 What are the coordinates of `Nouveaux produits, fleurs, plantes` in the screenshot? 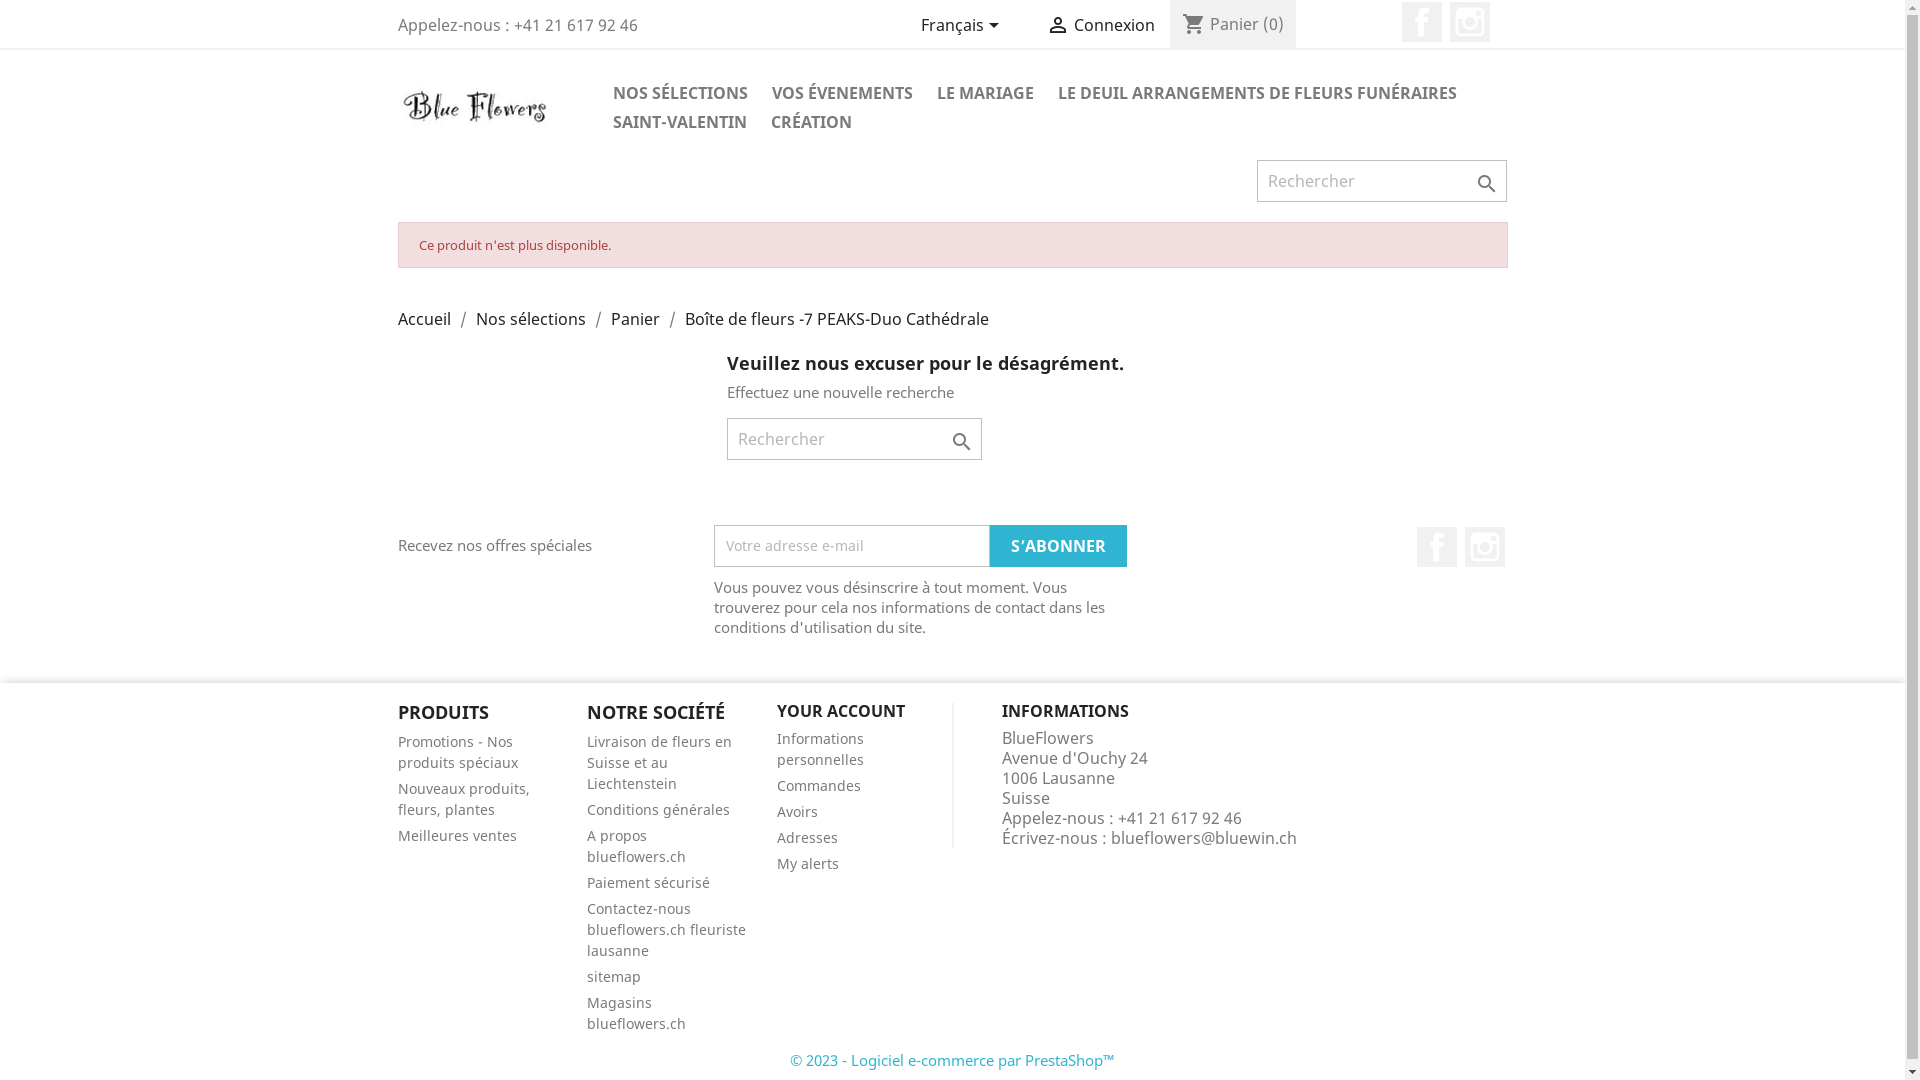 It's located at (464, 799).